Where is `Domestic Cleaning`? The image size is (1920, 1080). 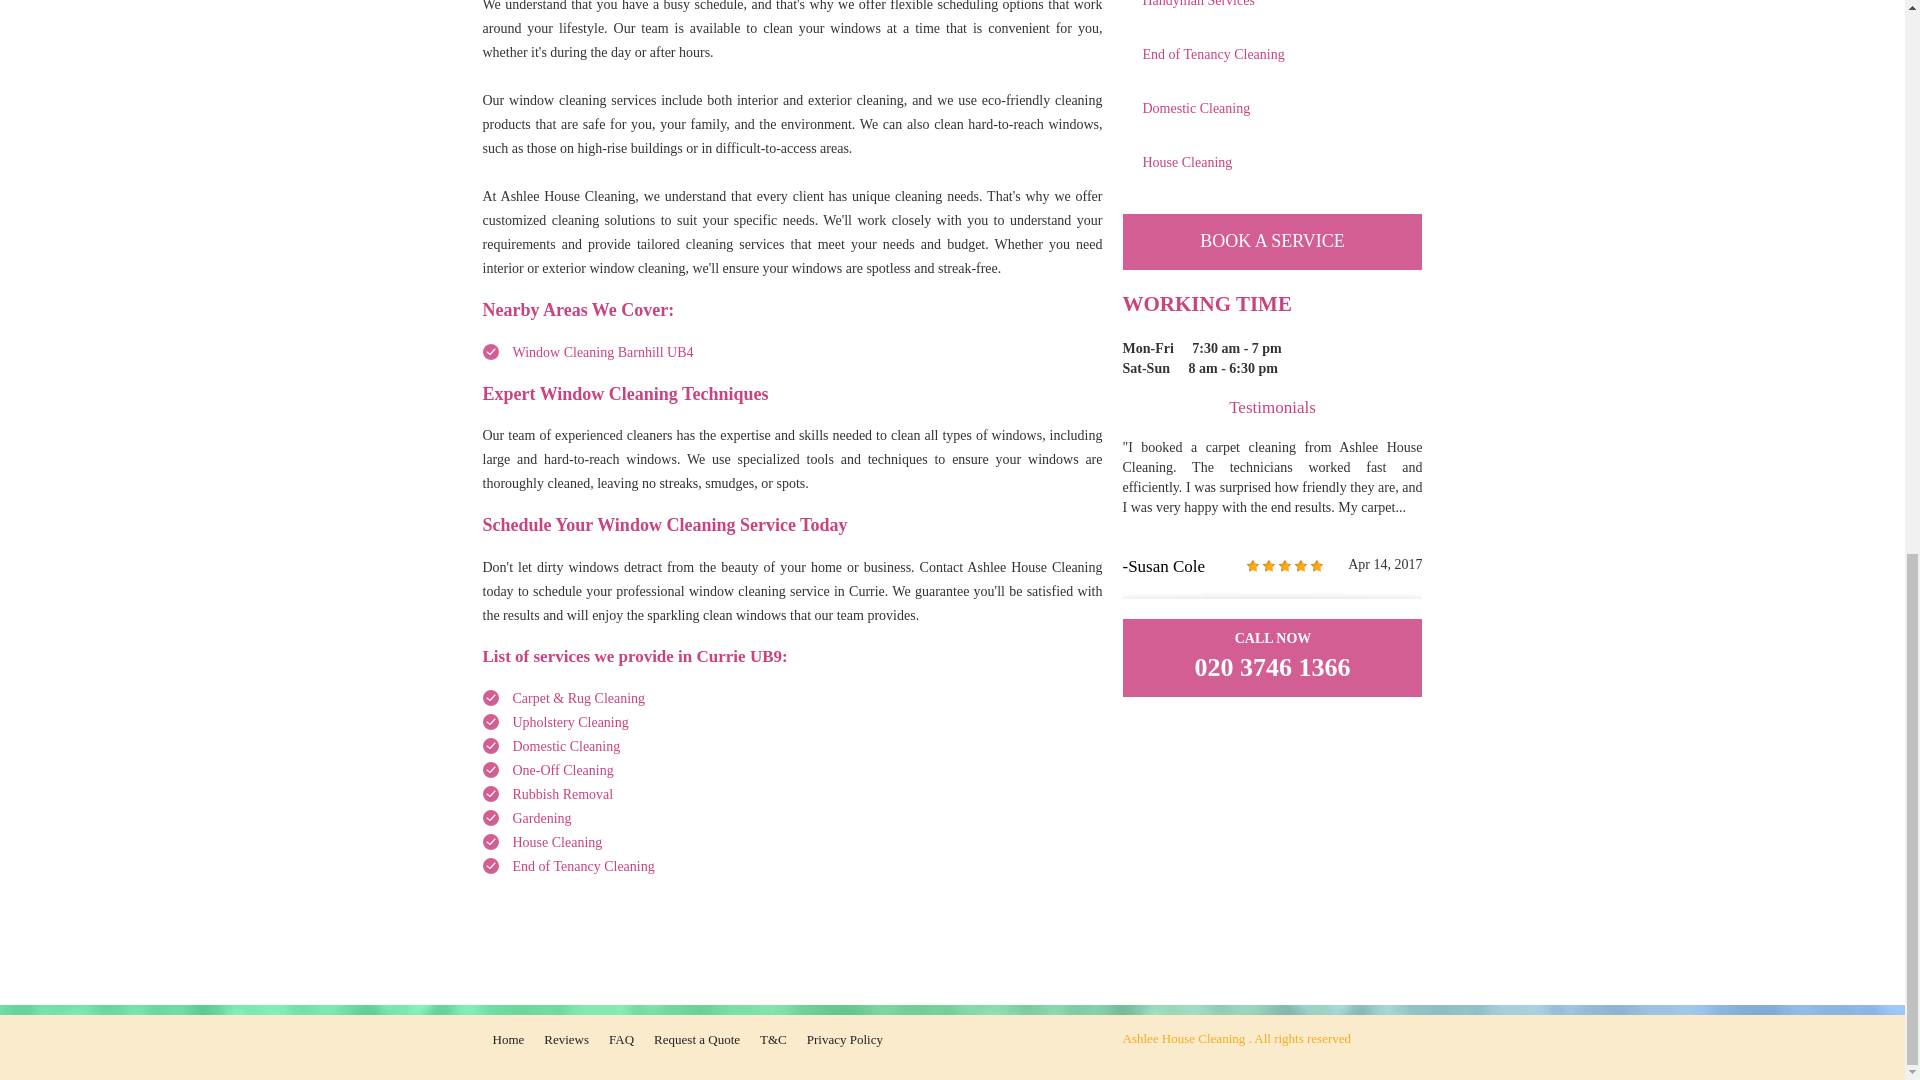
Domestic Cleaning is located at coordinates (566, 746).